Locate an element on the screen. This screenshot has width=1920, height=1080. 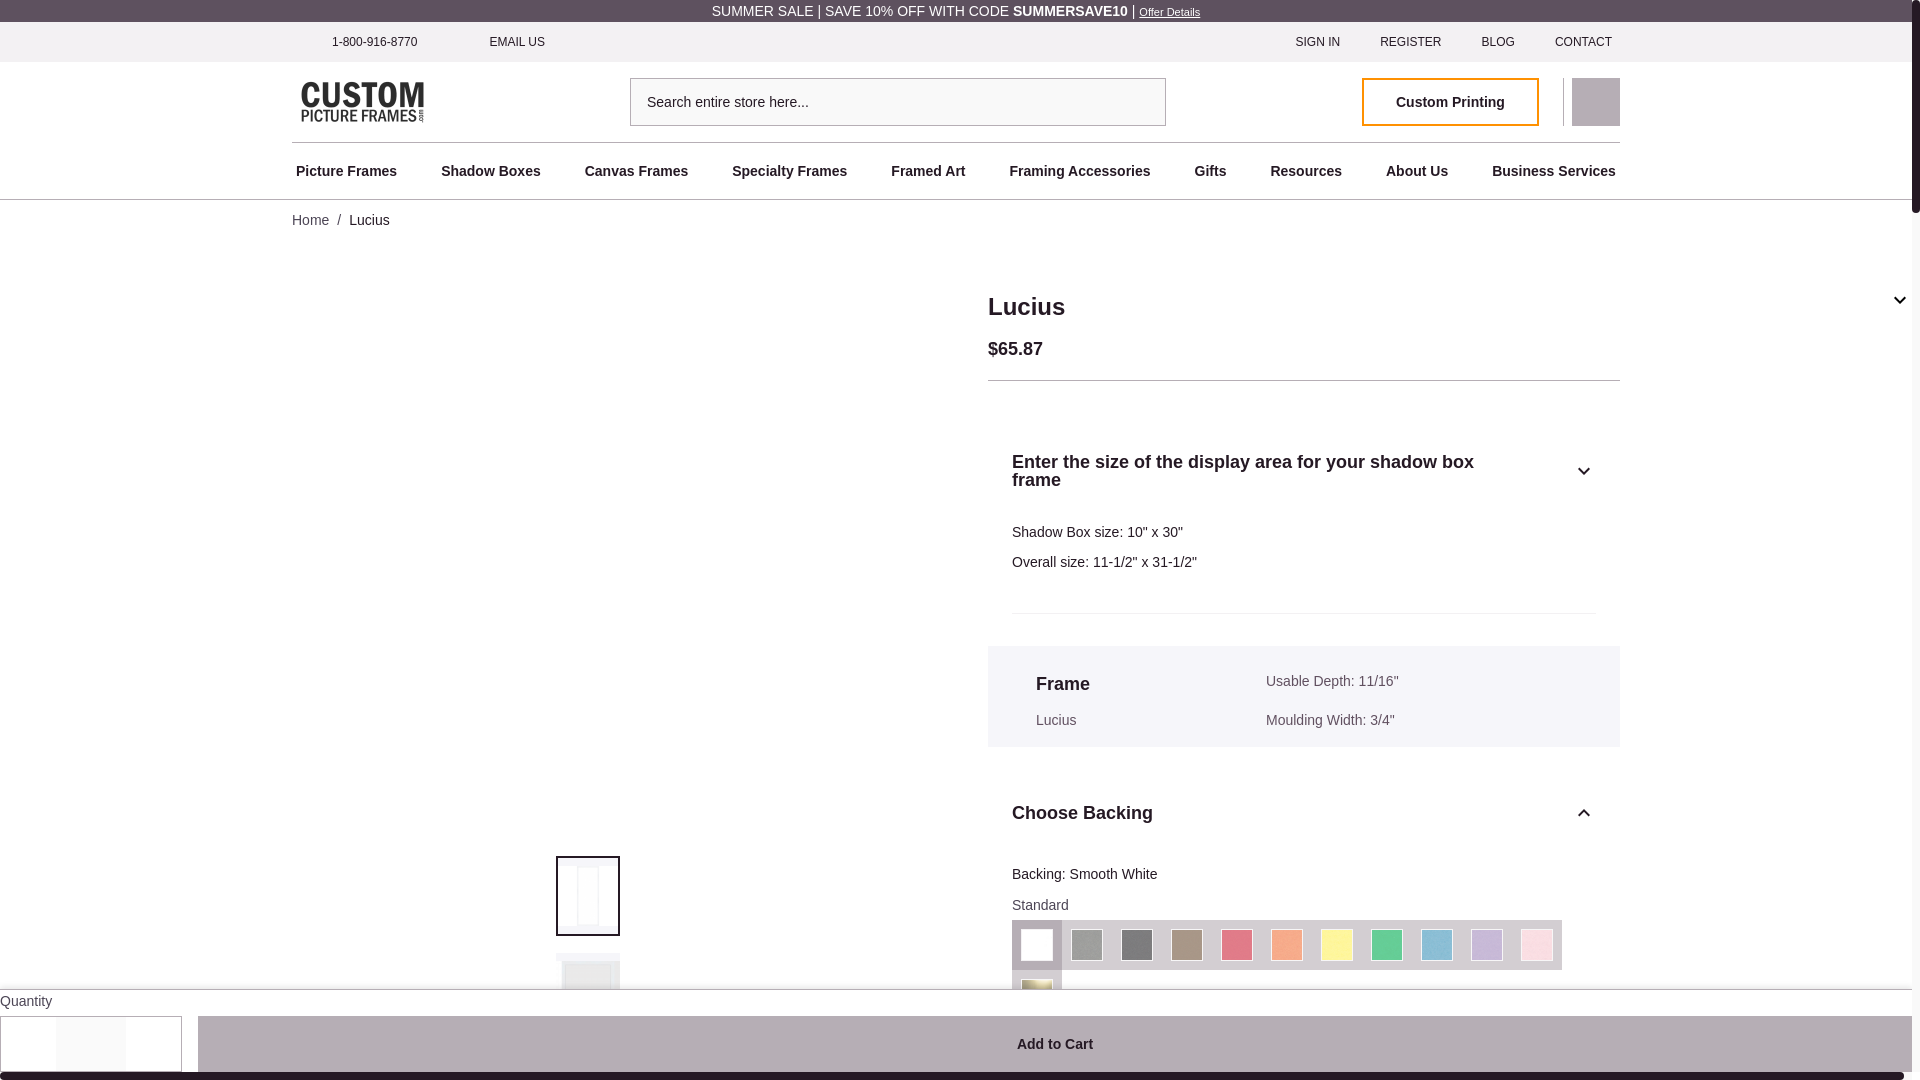
Grey is located at coordinates (1086, 944).